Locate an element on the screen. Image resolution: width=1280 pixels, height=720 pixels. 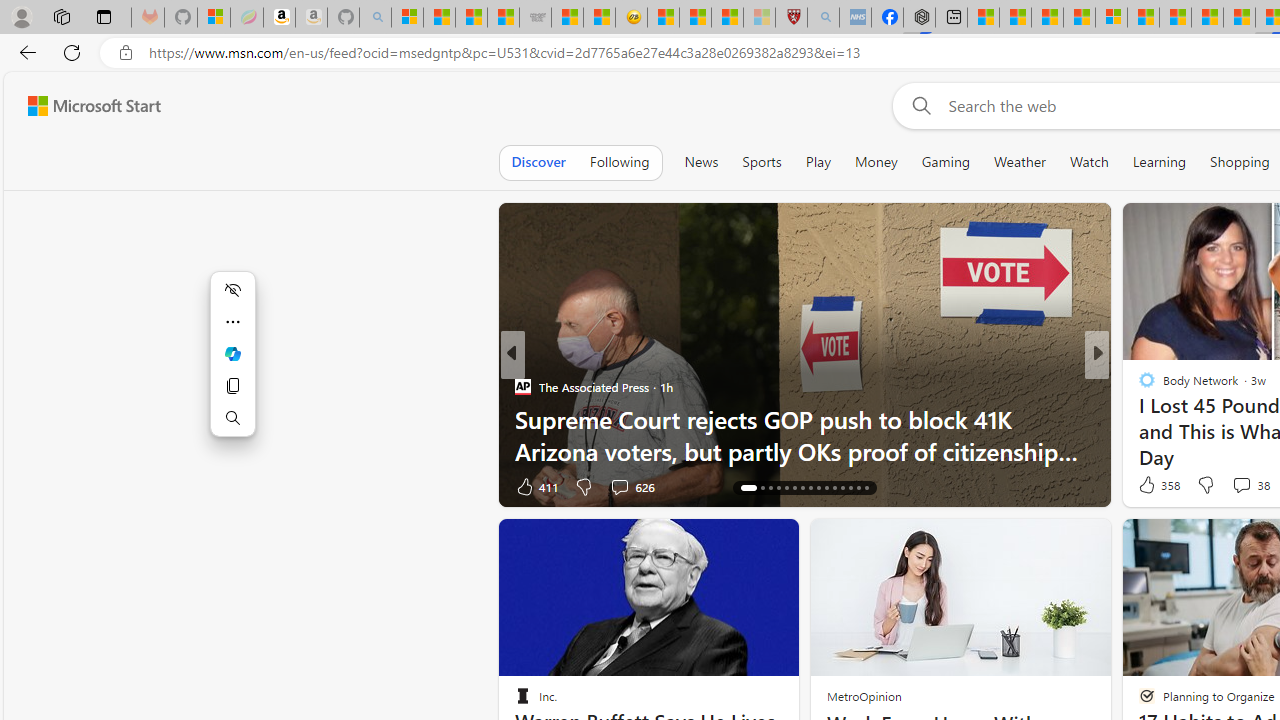
MetroOpinion is located at coordinates (864, 696).